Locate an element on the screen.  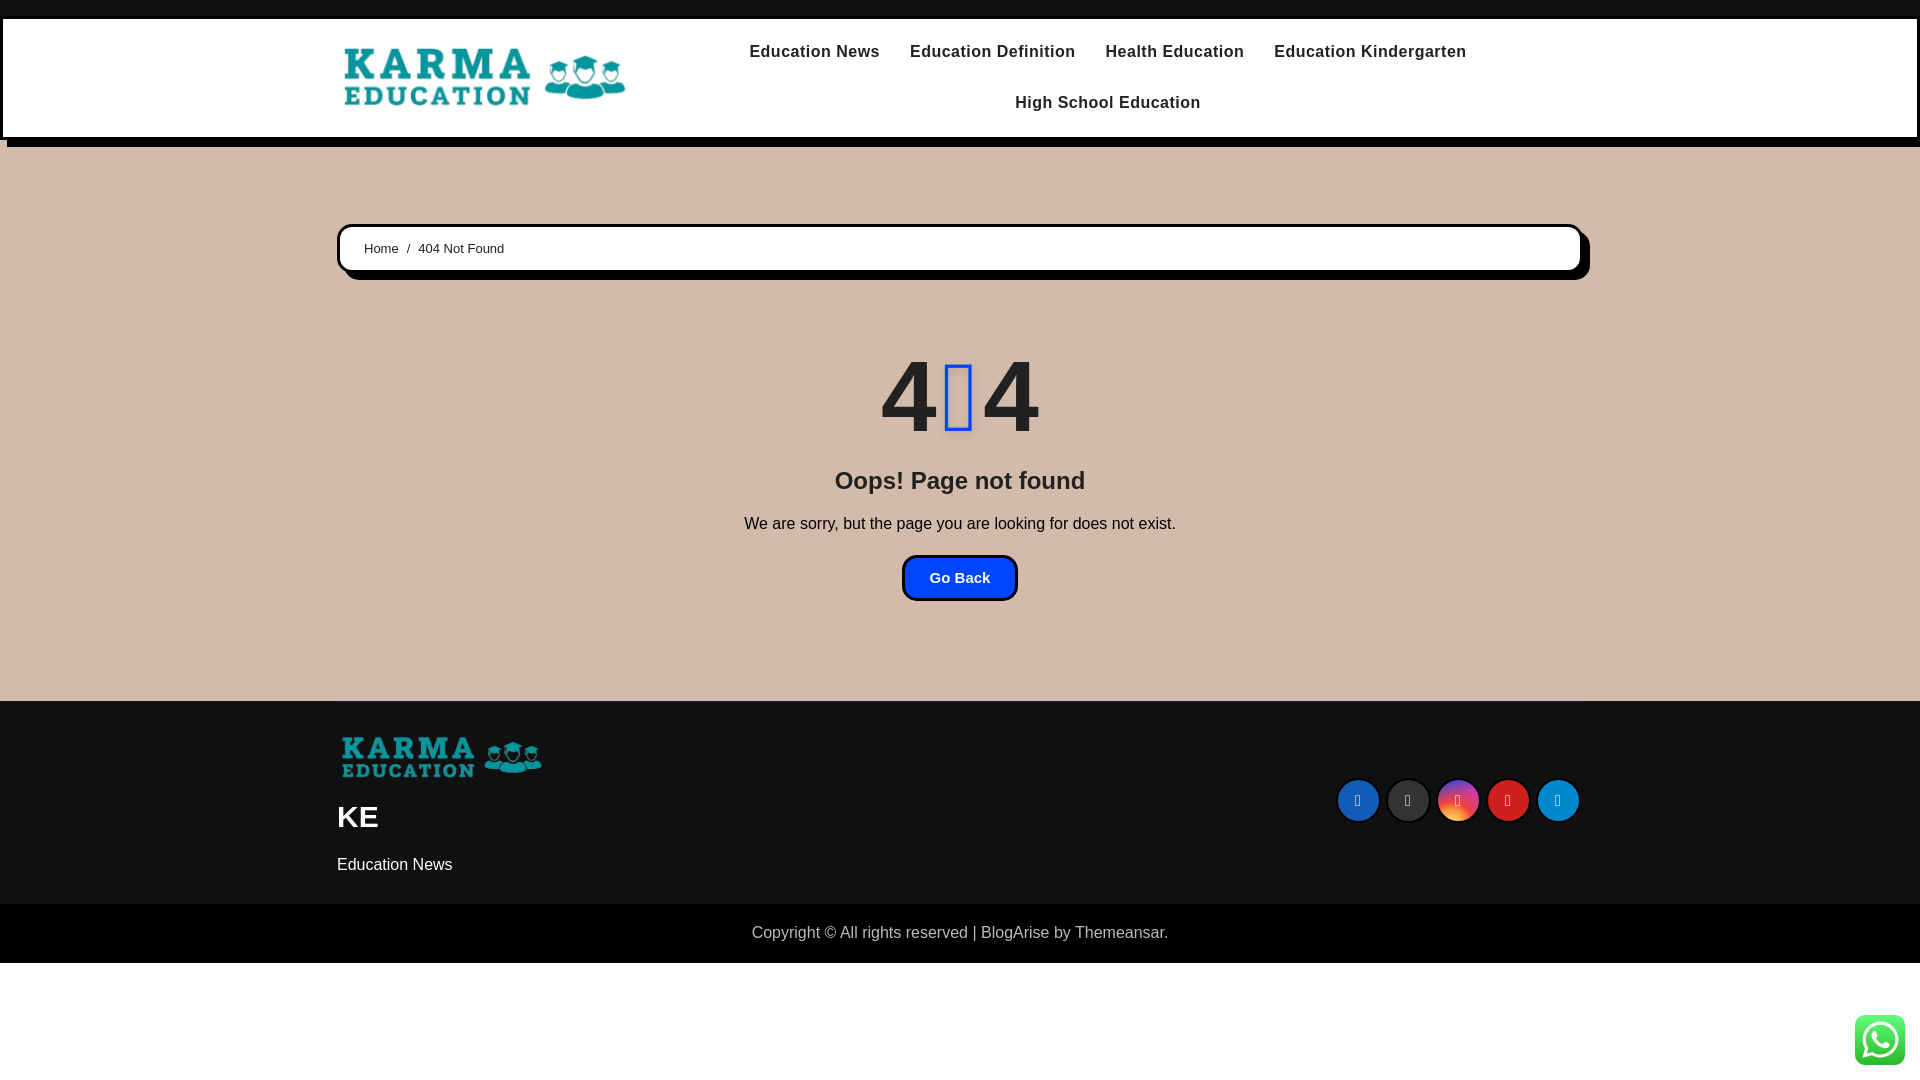
High School Education is located at coordinates (1108, 102).